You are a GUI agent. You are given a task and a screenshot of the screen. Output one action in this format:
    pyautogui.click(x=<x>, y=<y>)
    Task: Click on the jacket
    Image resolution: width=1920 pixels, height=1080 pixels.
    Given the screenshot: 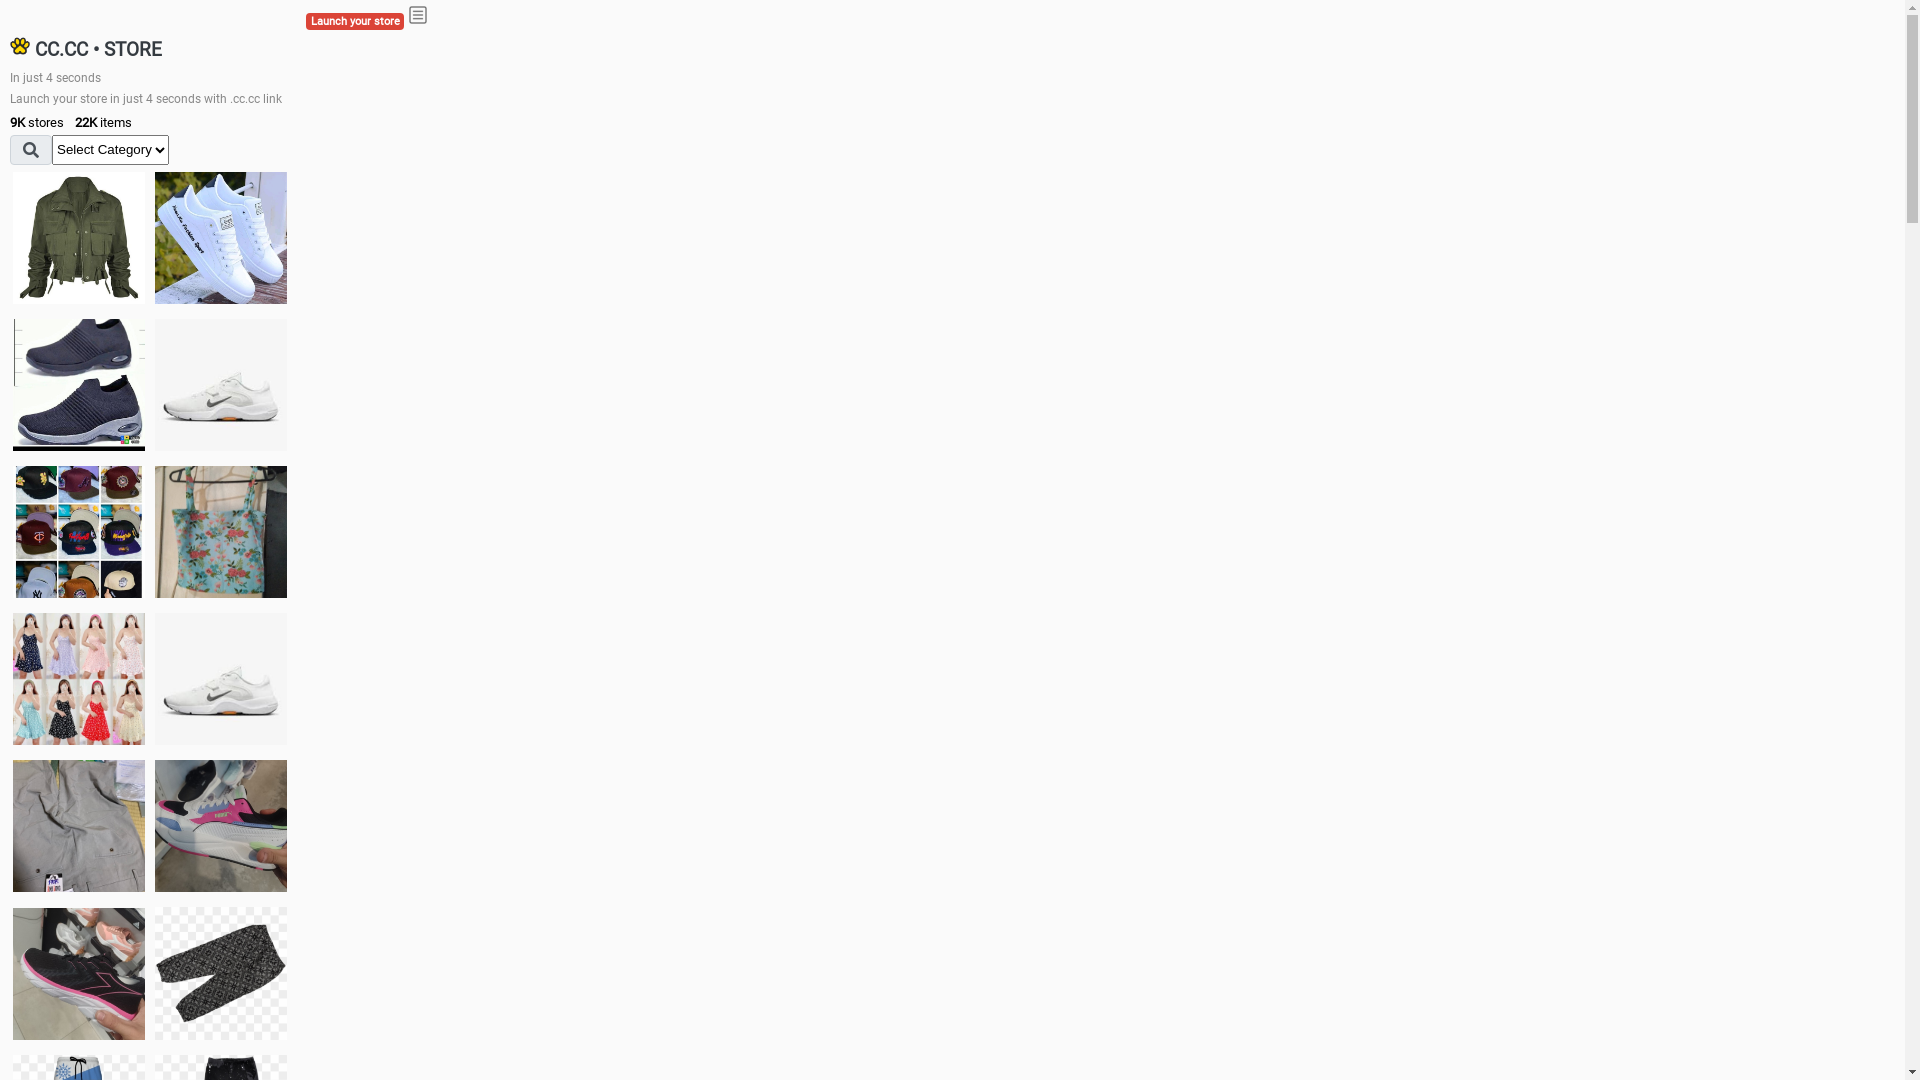 What is the action you would take?
    pyautogui.click(x=79, y=238)
    